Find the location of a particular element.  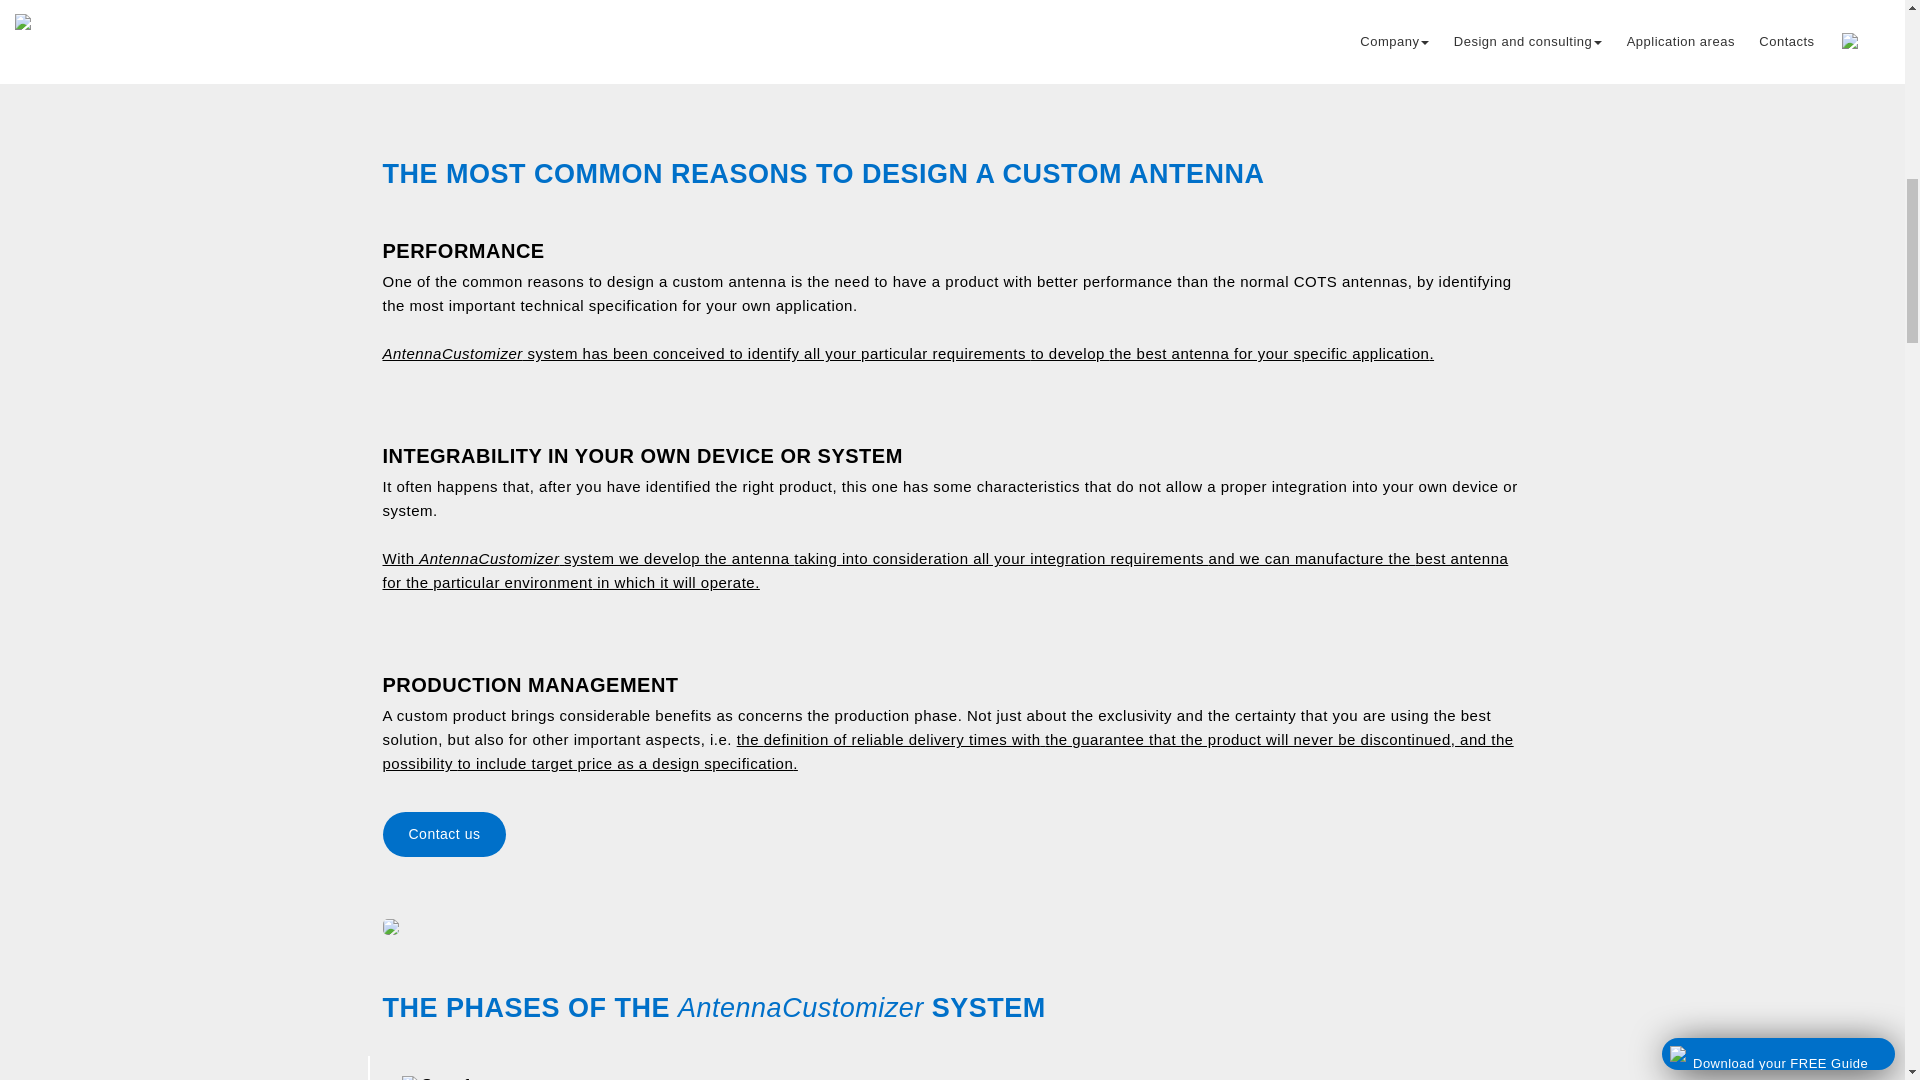

Contact us is located at coordinates (952, 834).